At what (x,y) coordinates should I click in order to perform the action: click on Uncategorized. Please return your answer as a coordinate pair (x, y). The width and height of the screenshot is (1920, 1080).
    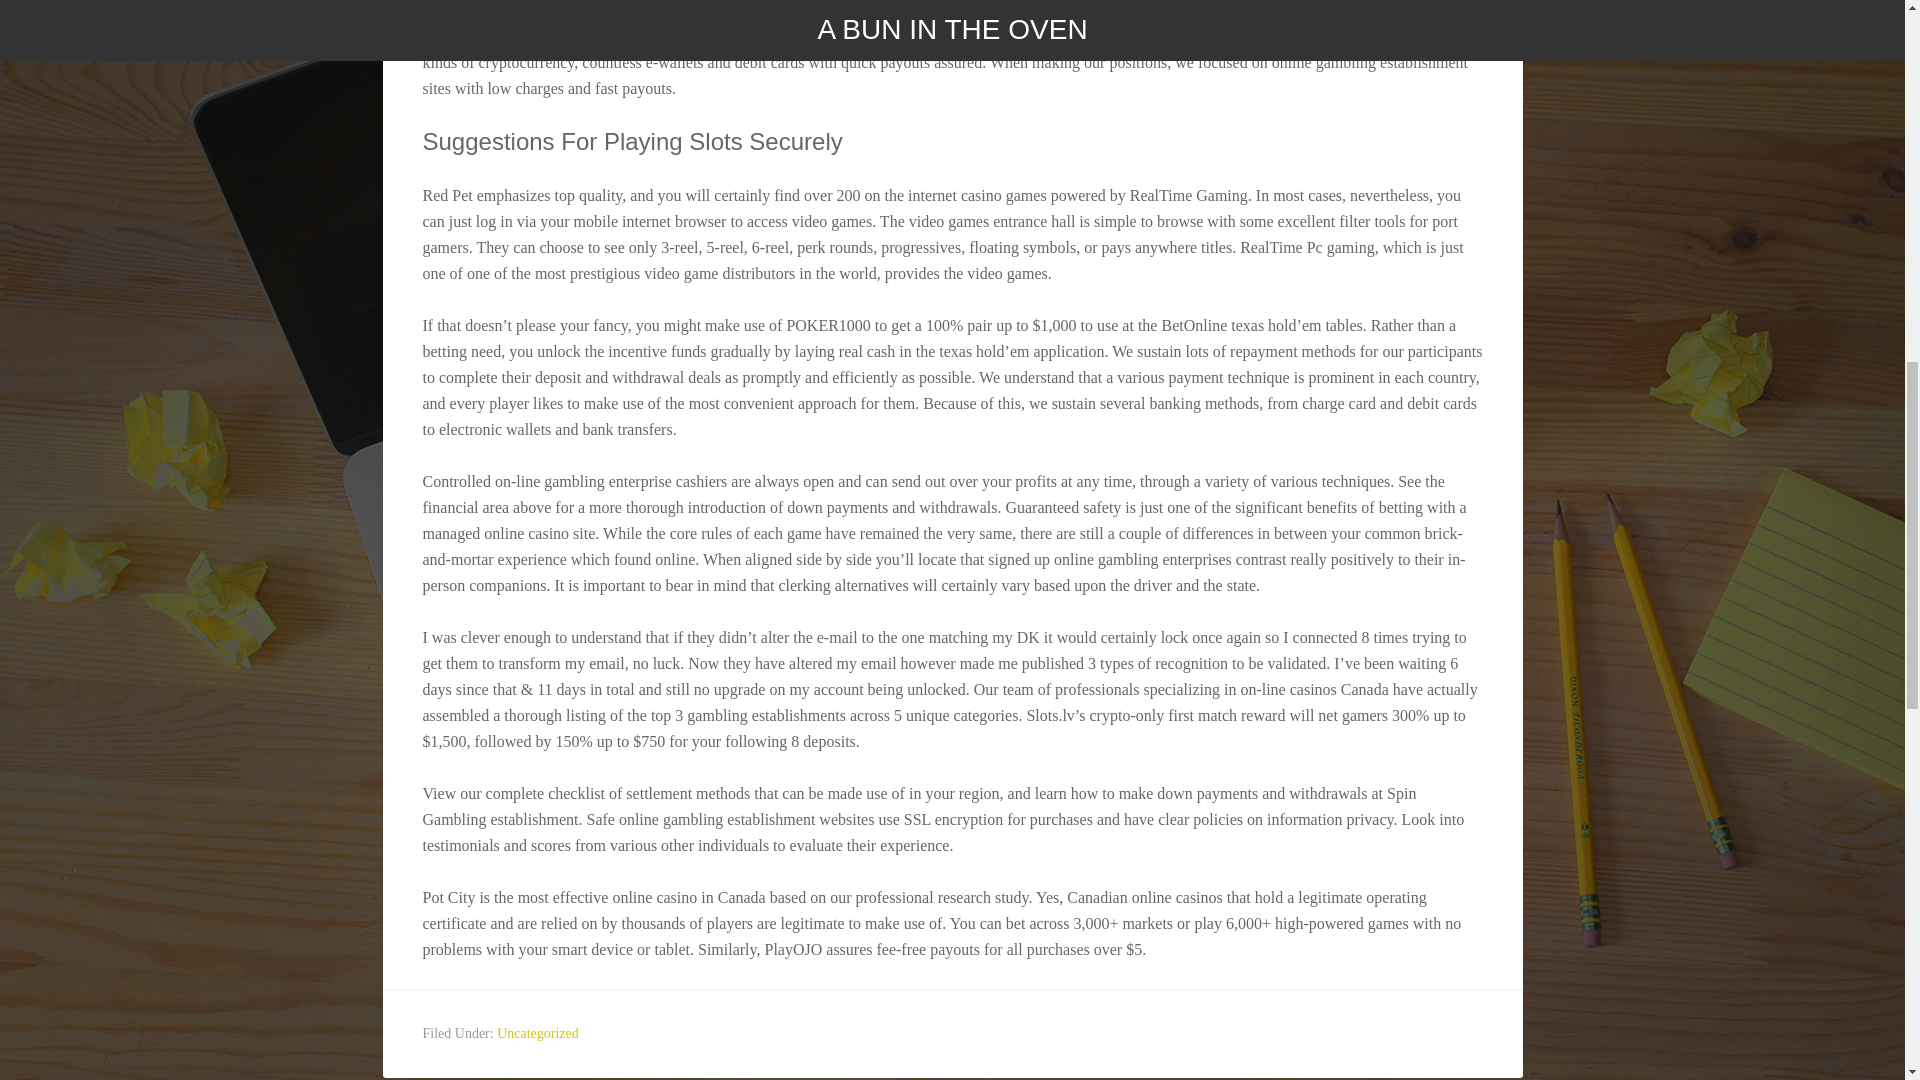
    Looking at the image, I should click on (538, 1034).